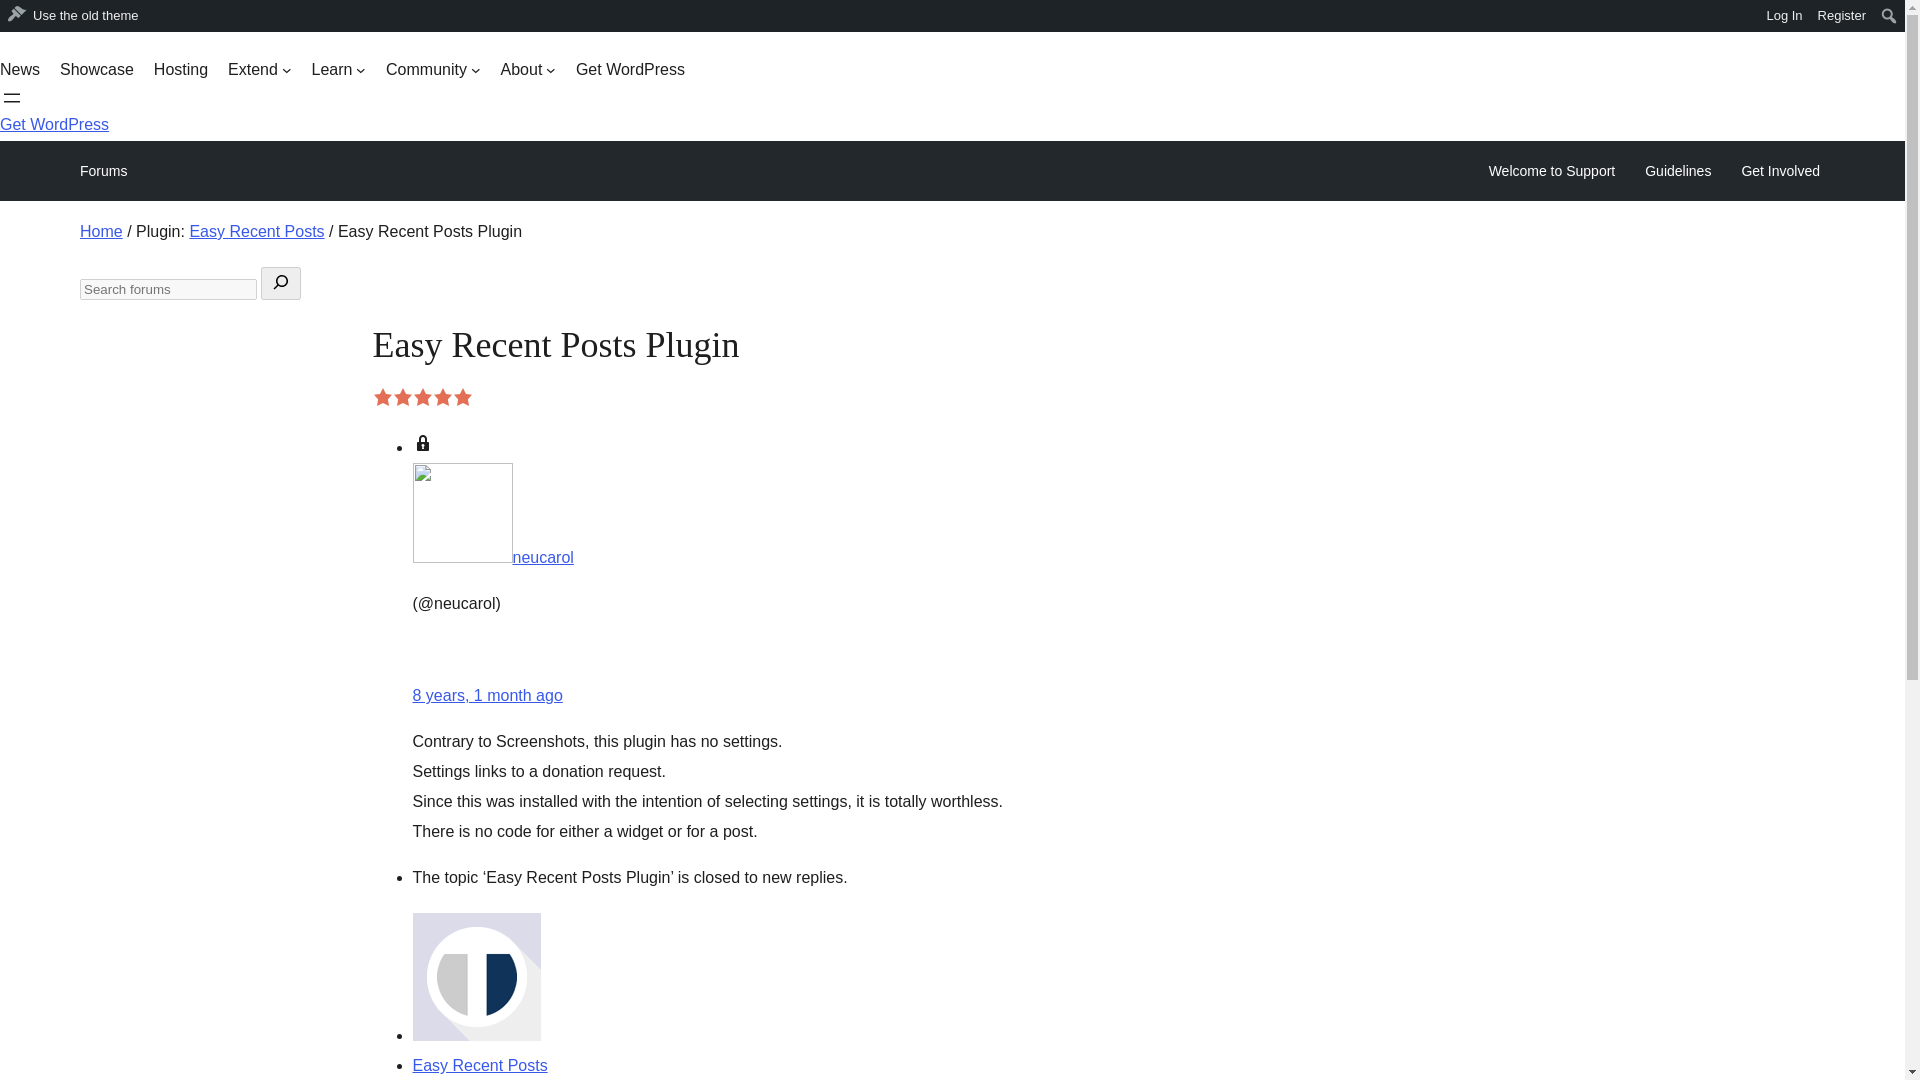 The width and height of the screenshot is (1920, 1080). I want to click on Use the old theme, so click(74, 16).